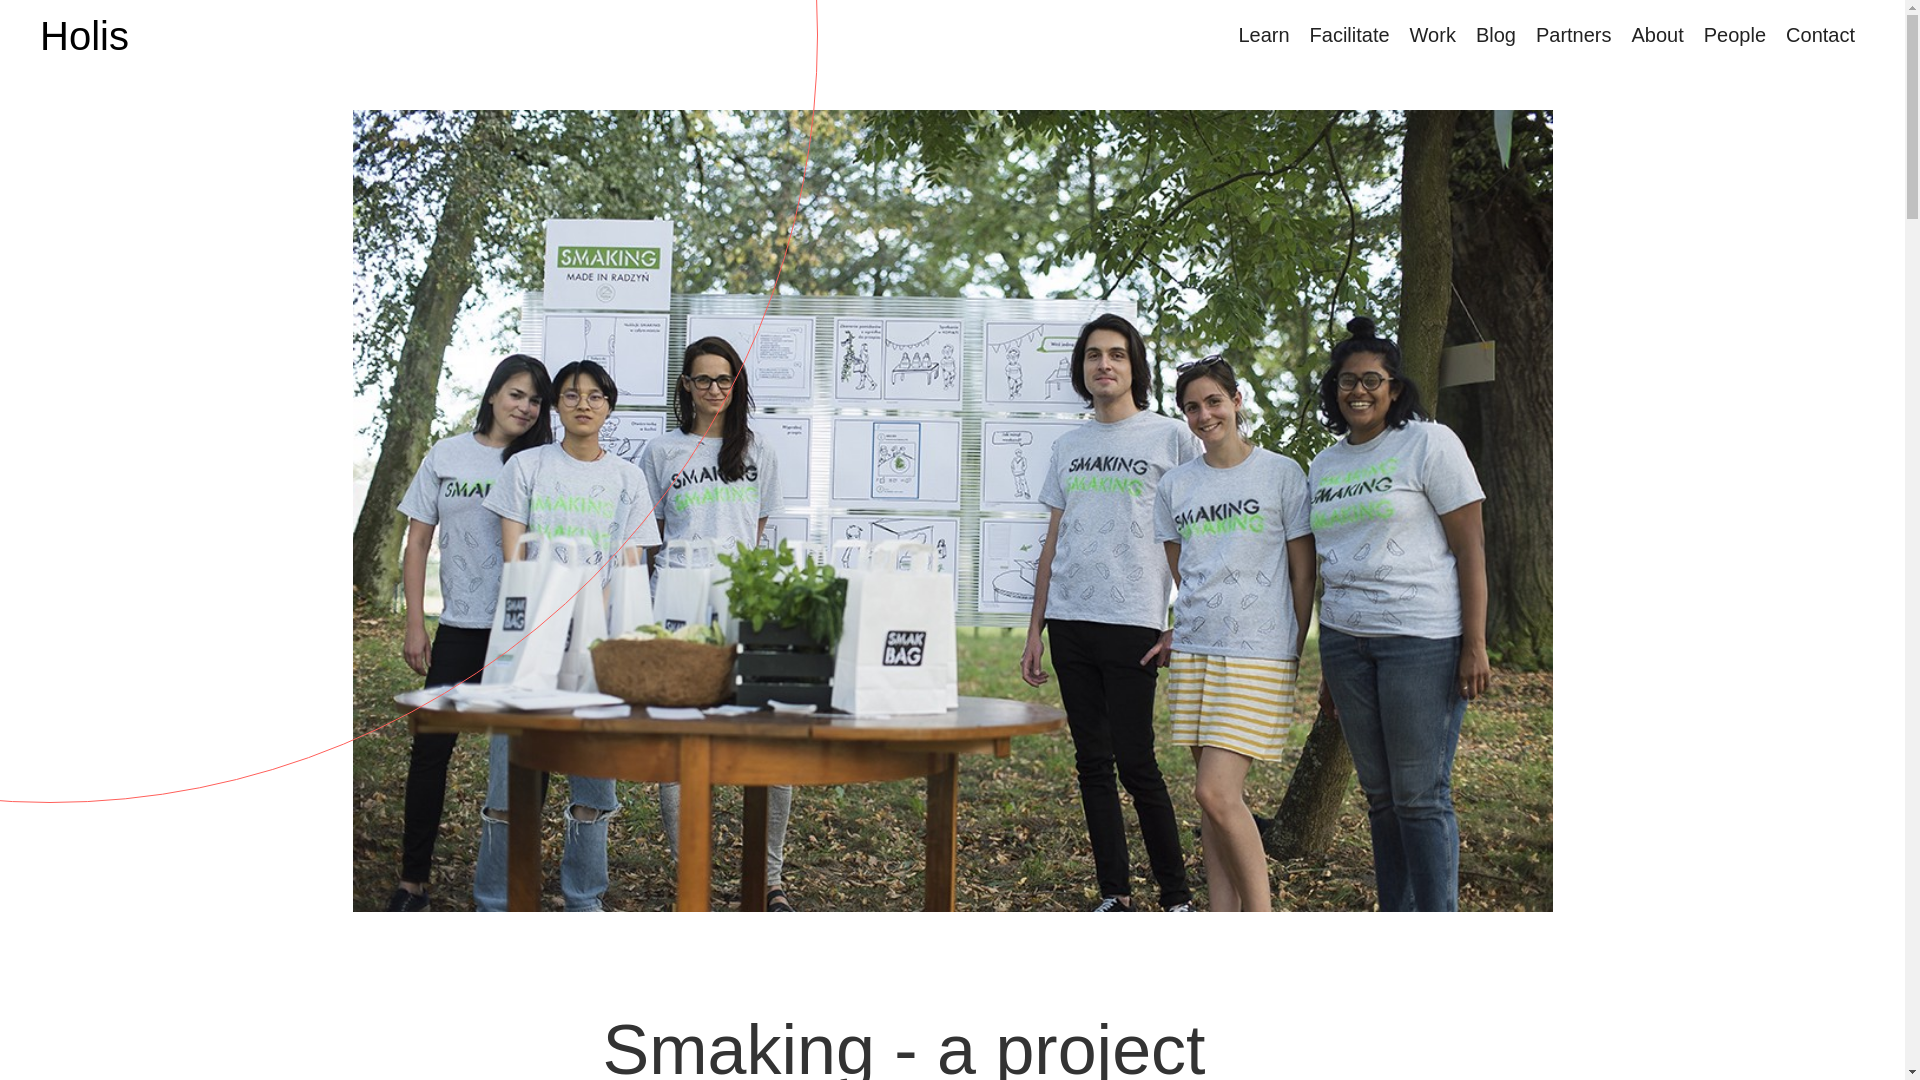 Image resolution: width=1920 pixels, height=1080 pixels. Describe the element at coordinates (1734, 34) in the screenshot. I see `People` at that location.